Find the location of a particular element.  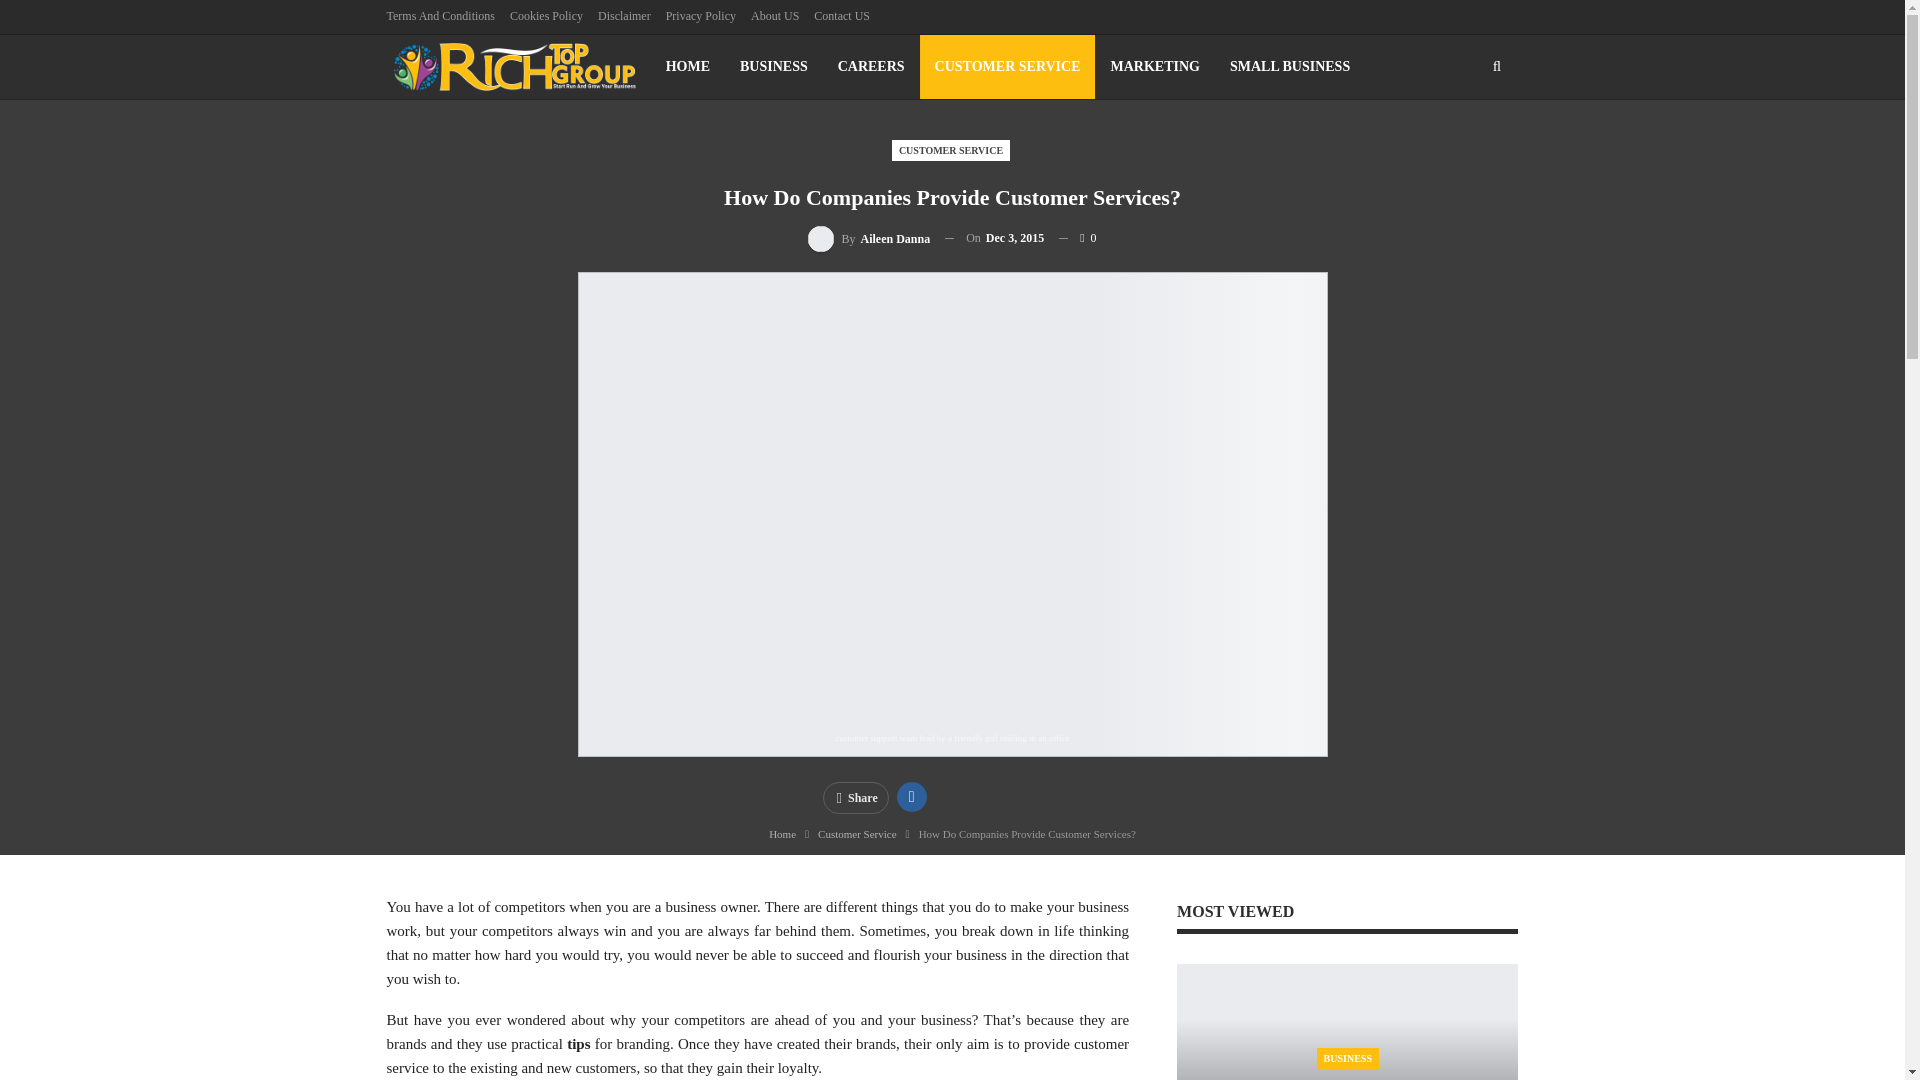

Browse Author Articles is located at coordinates (868, 238).